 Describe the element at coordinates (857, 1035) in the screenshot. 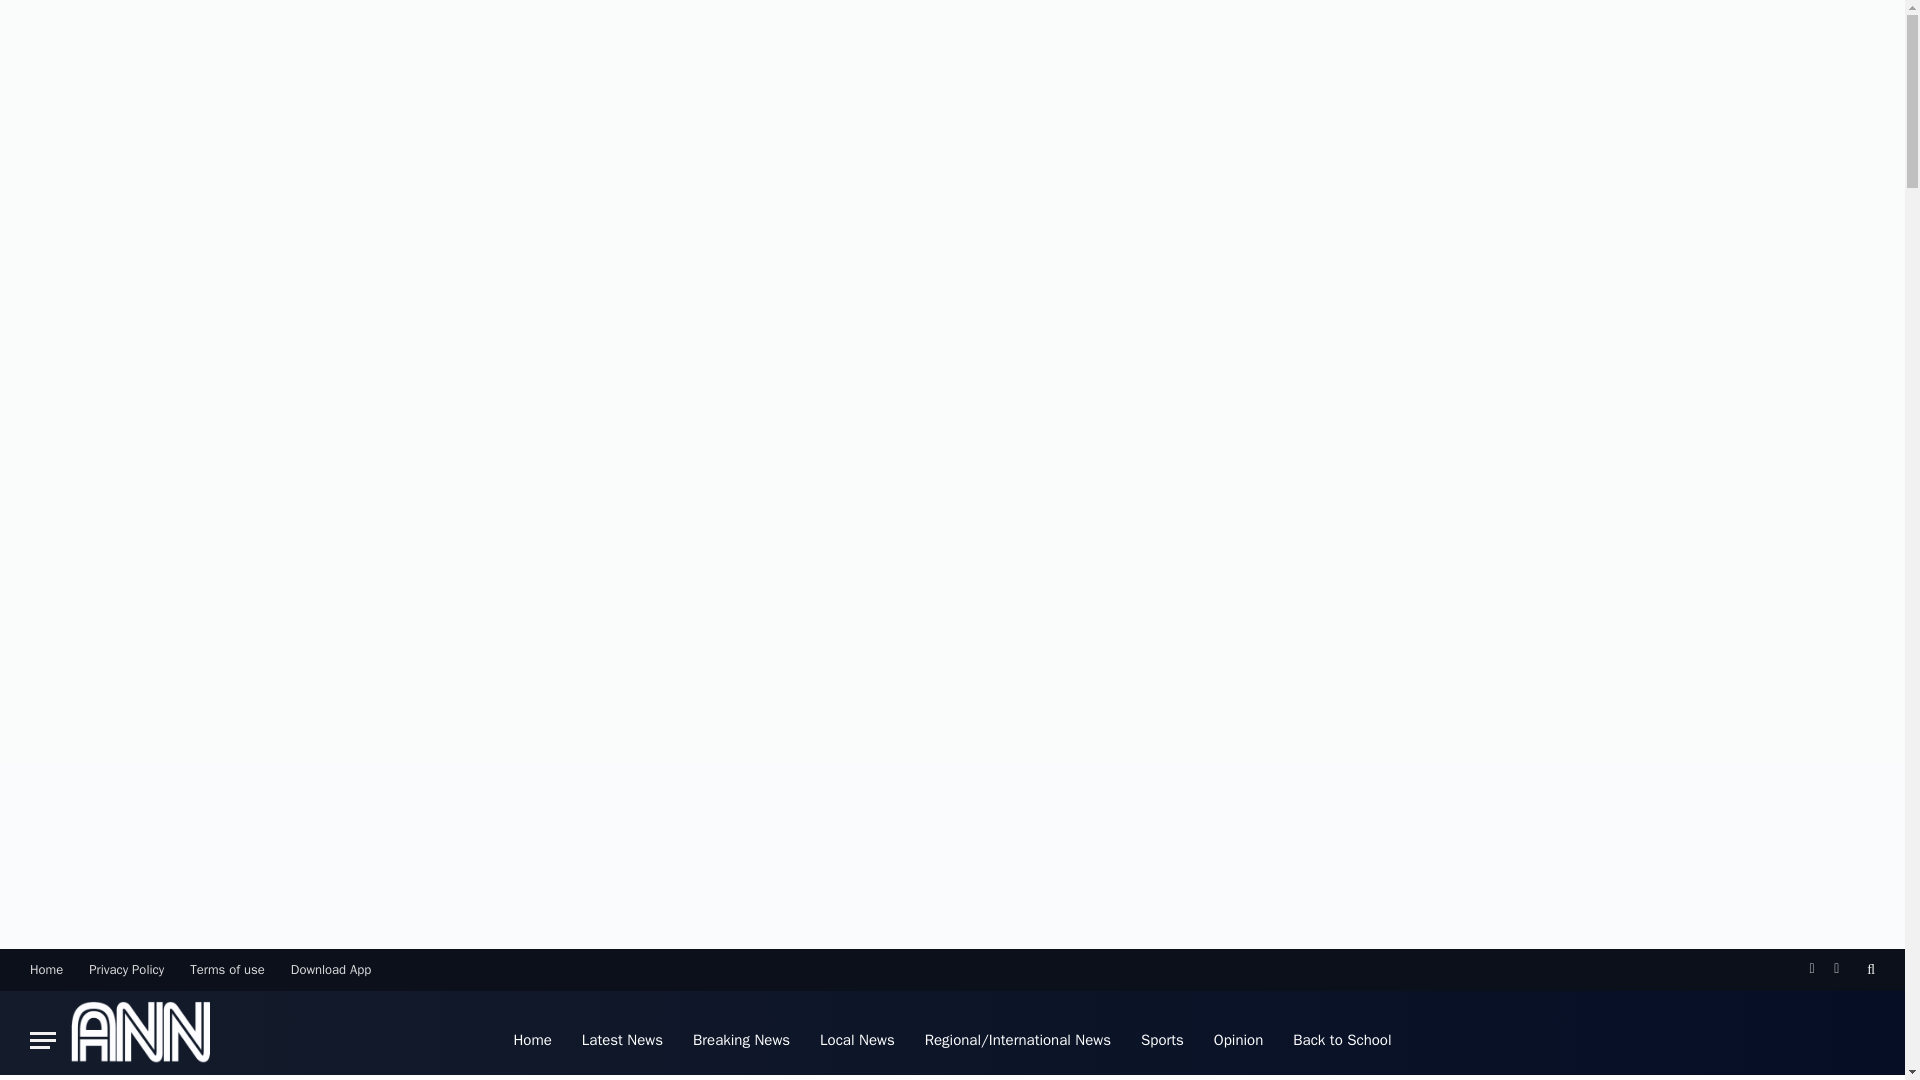

I see `Local News` at that location.